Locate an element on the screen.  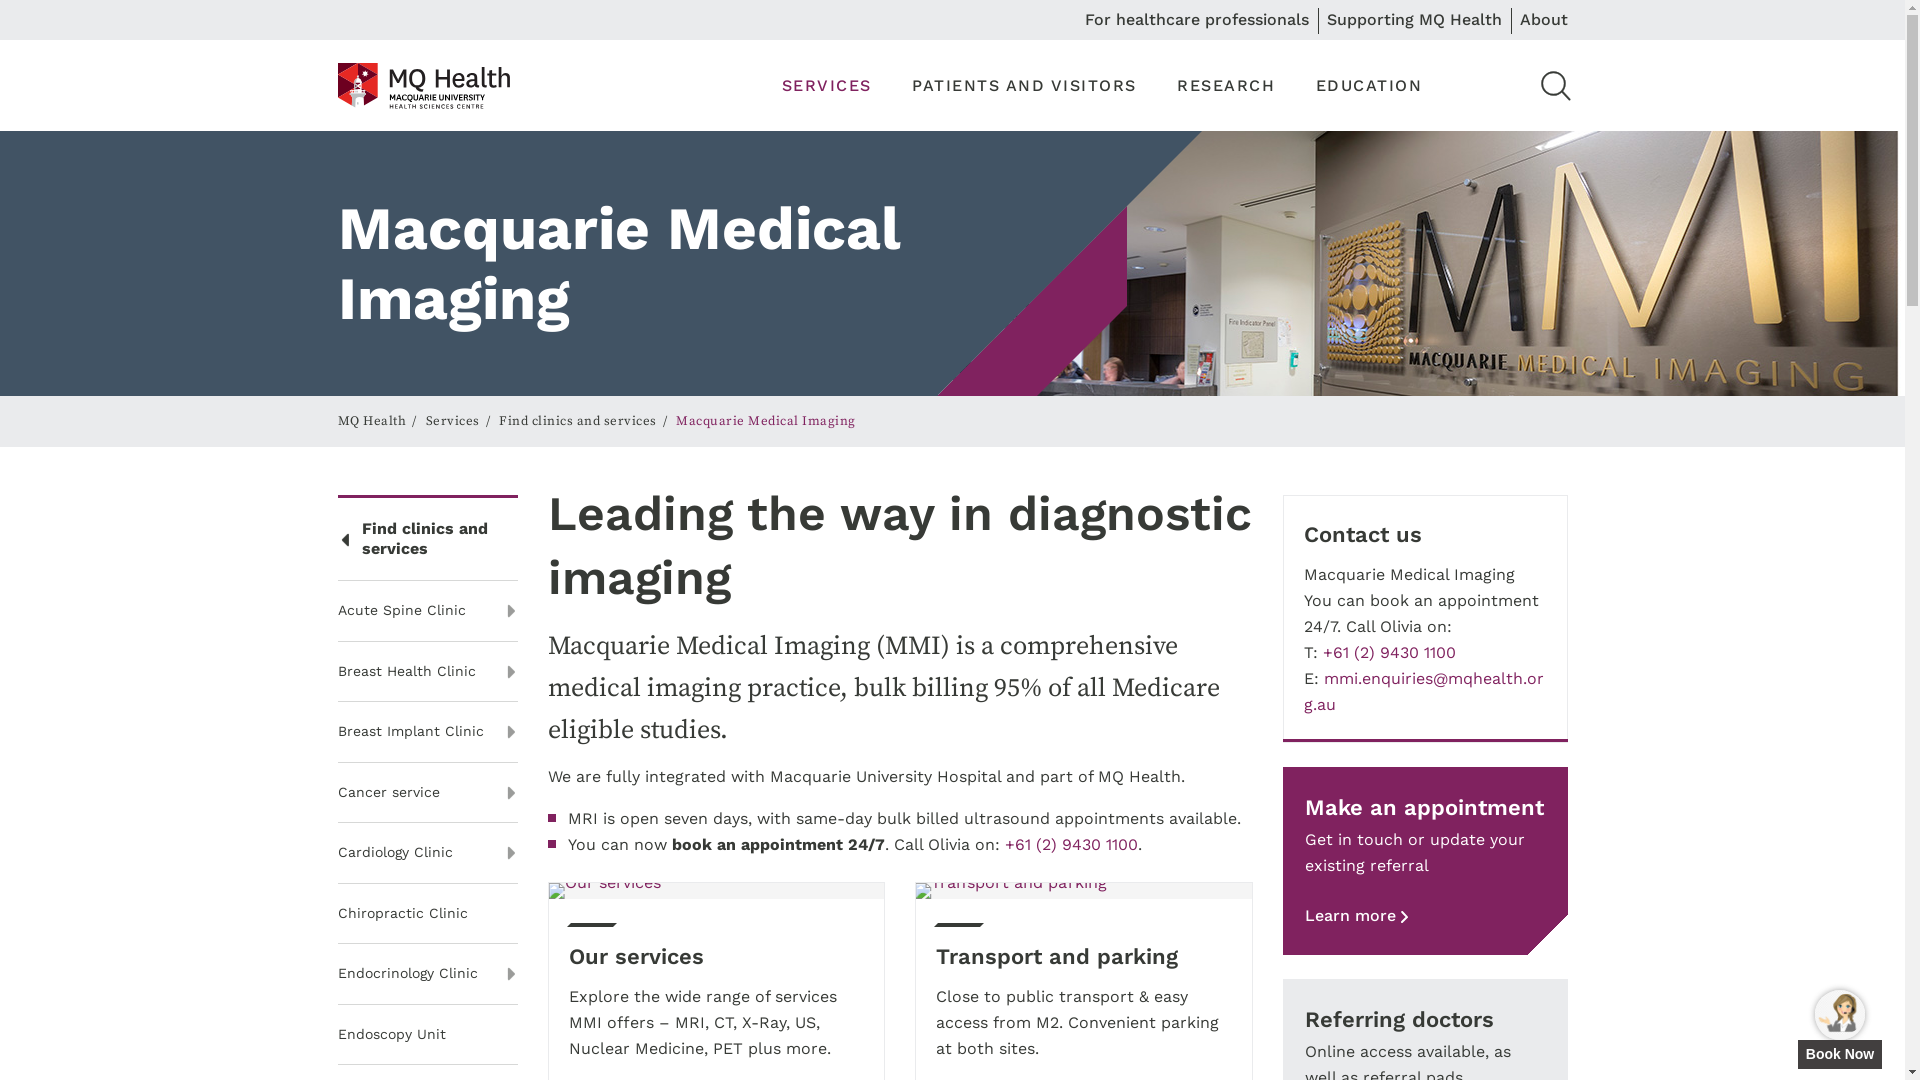
About is located at coordinates (1544, 20).